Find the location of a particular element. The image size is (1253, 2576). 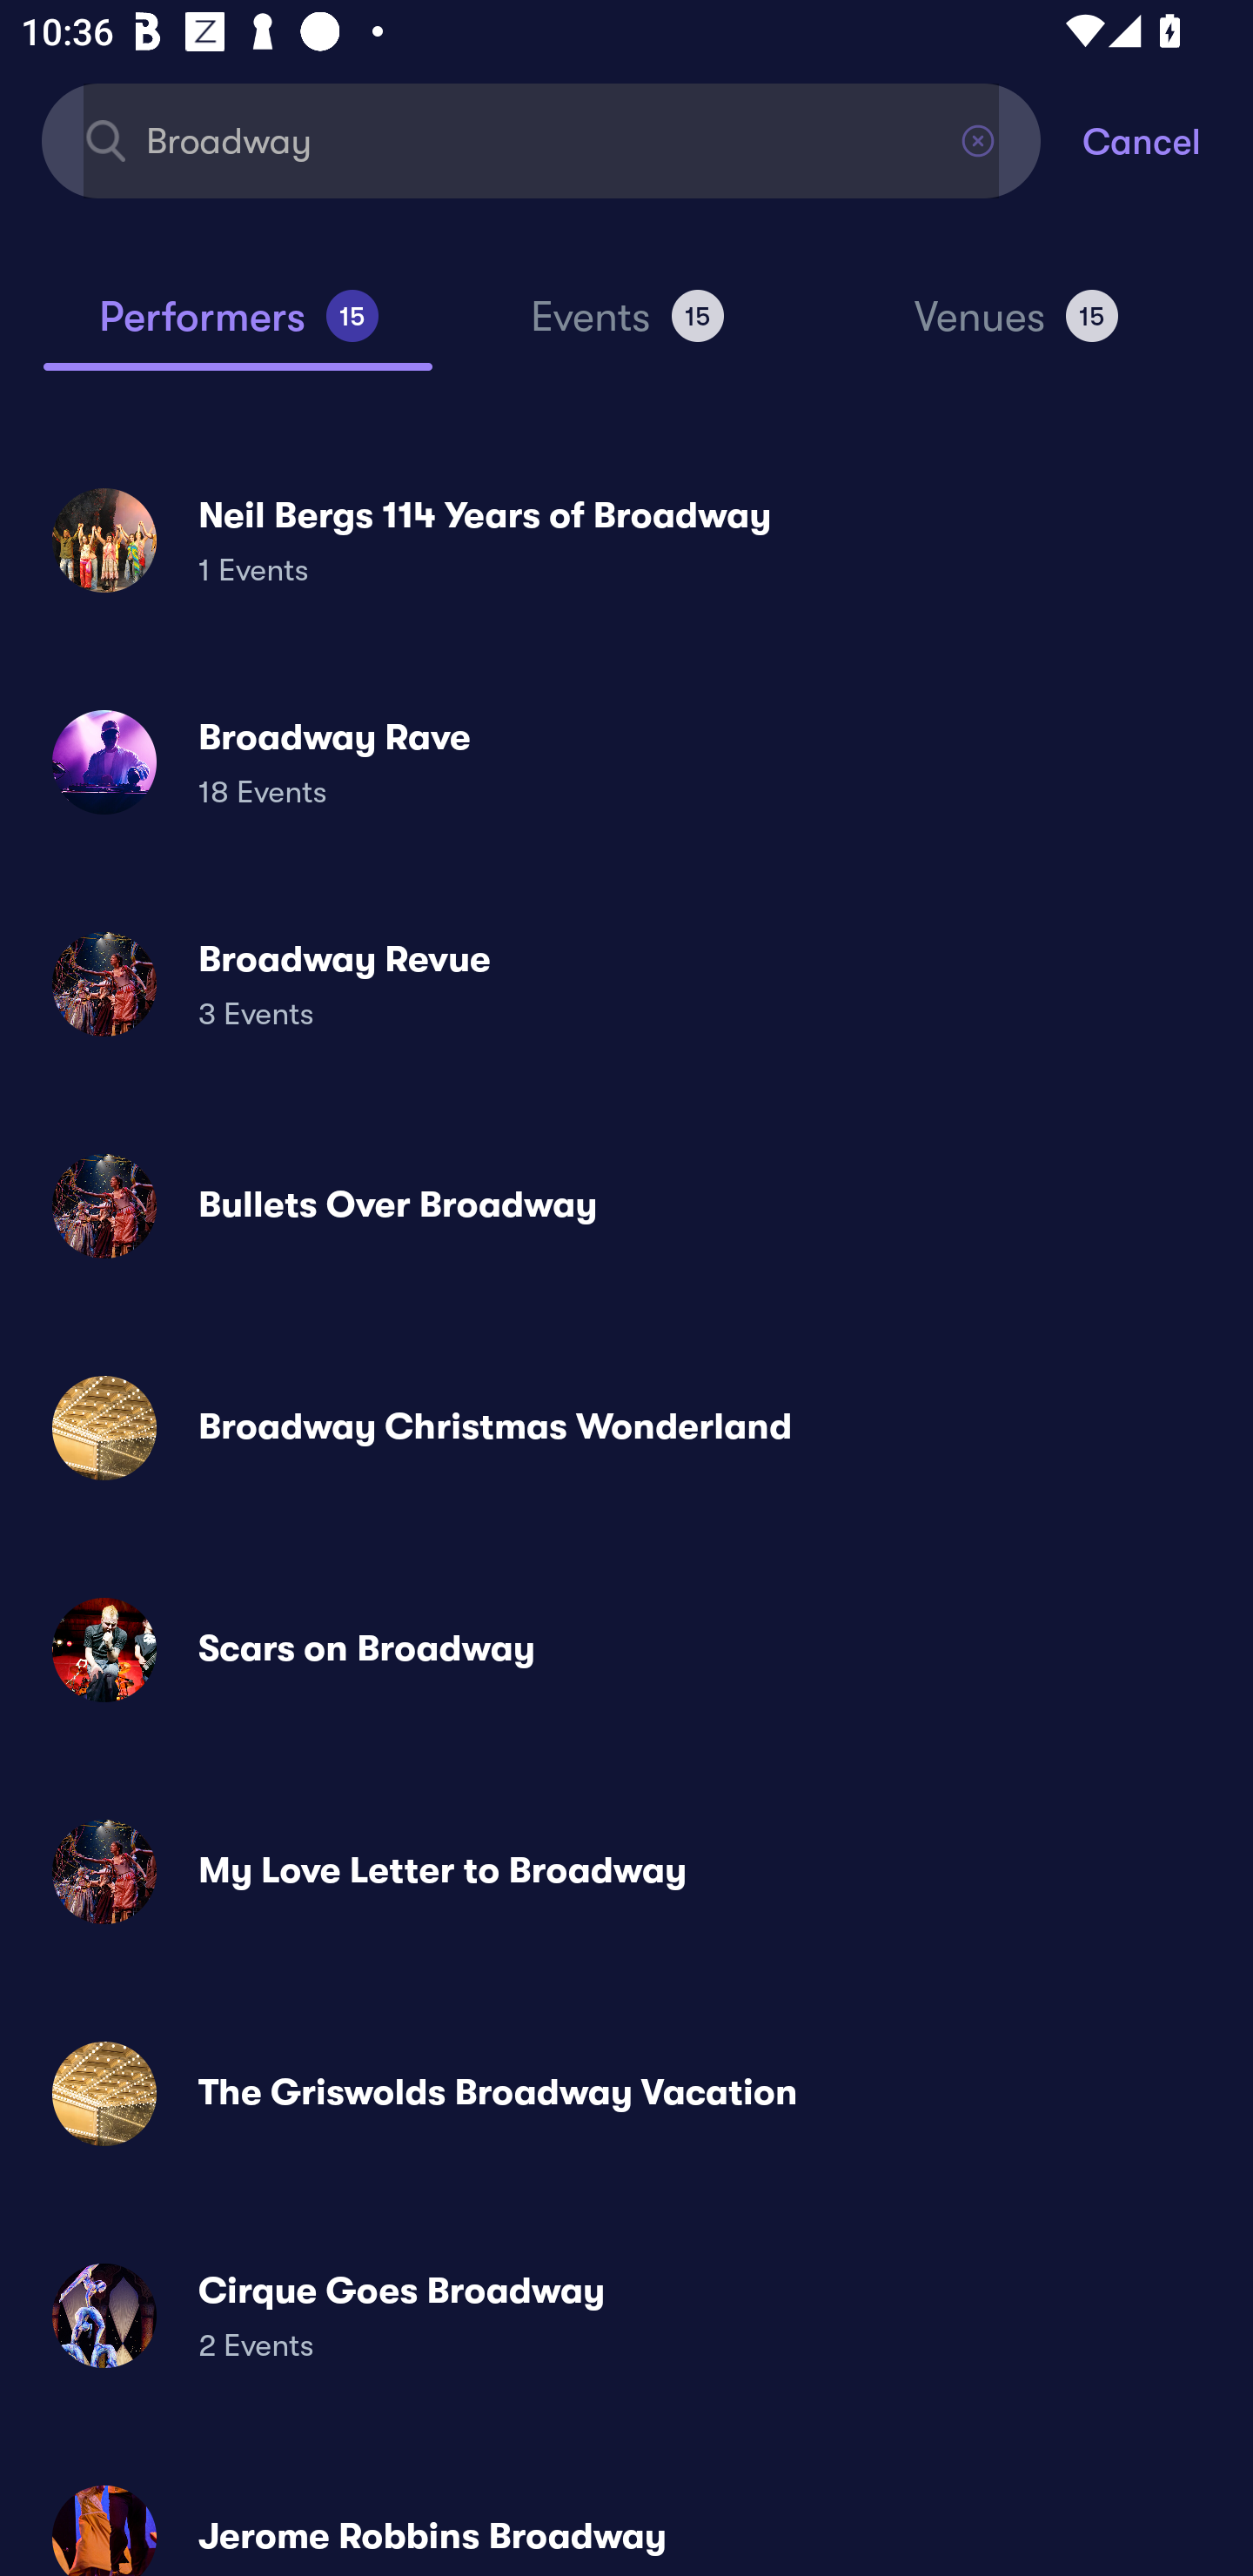

Venues 15 is located at coordinates (1016, 329).